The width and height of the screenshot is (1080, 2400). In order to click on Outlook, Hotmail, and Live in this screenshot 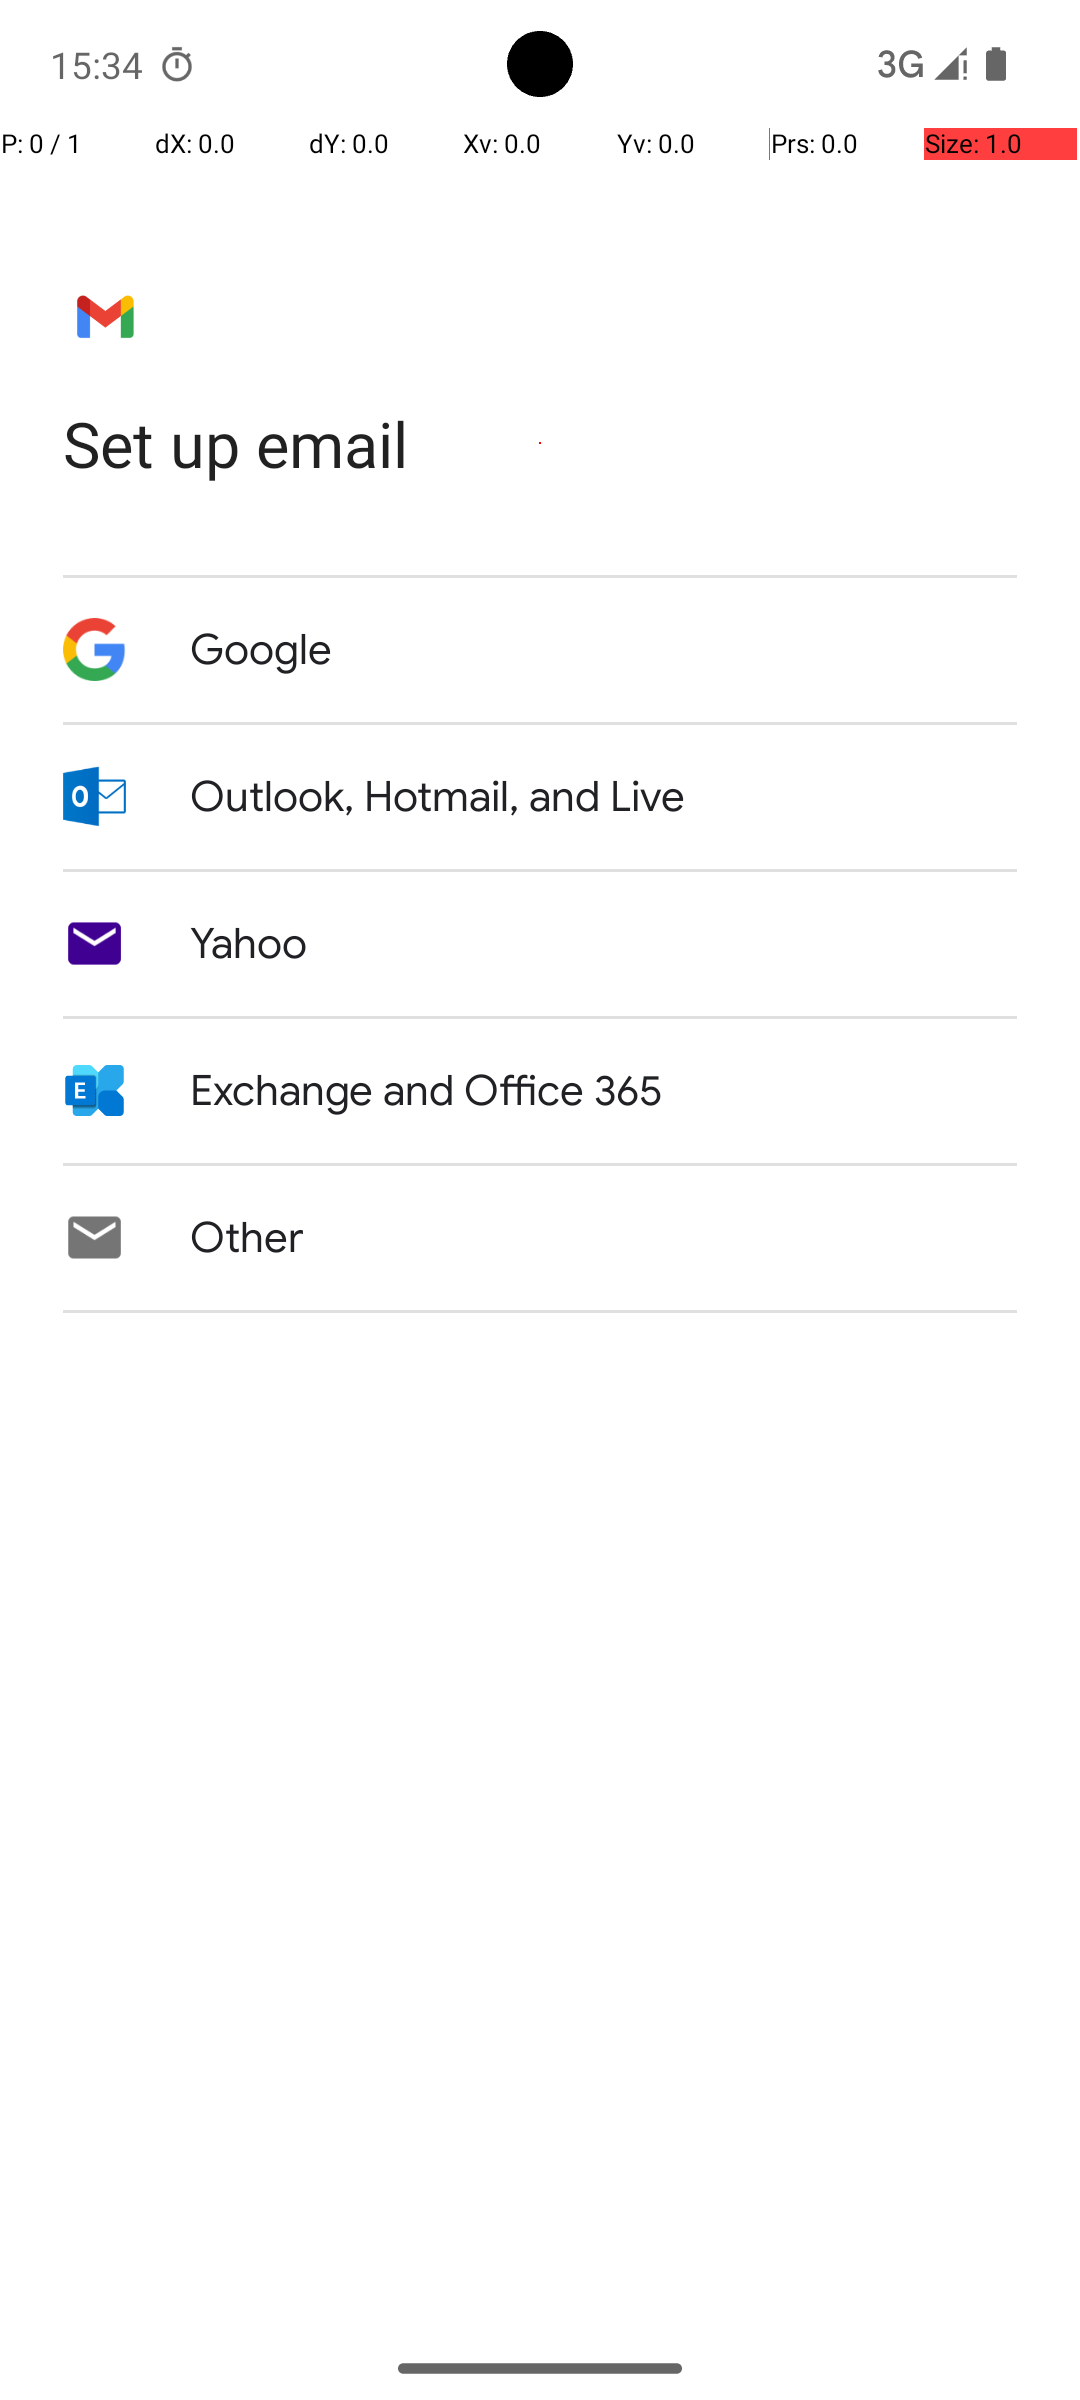, I will do `click(438, 797)`.